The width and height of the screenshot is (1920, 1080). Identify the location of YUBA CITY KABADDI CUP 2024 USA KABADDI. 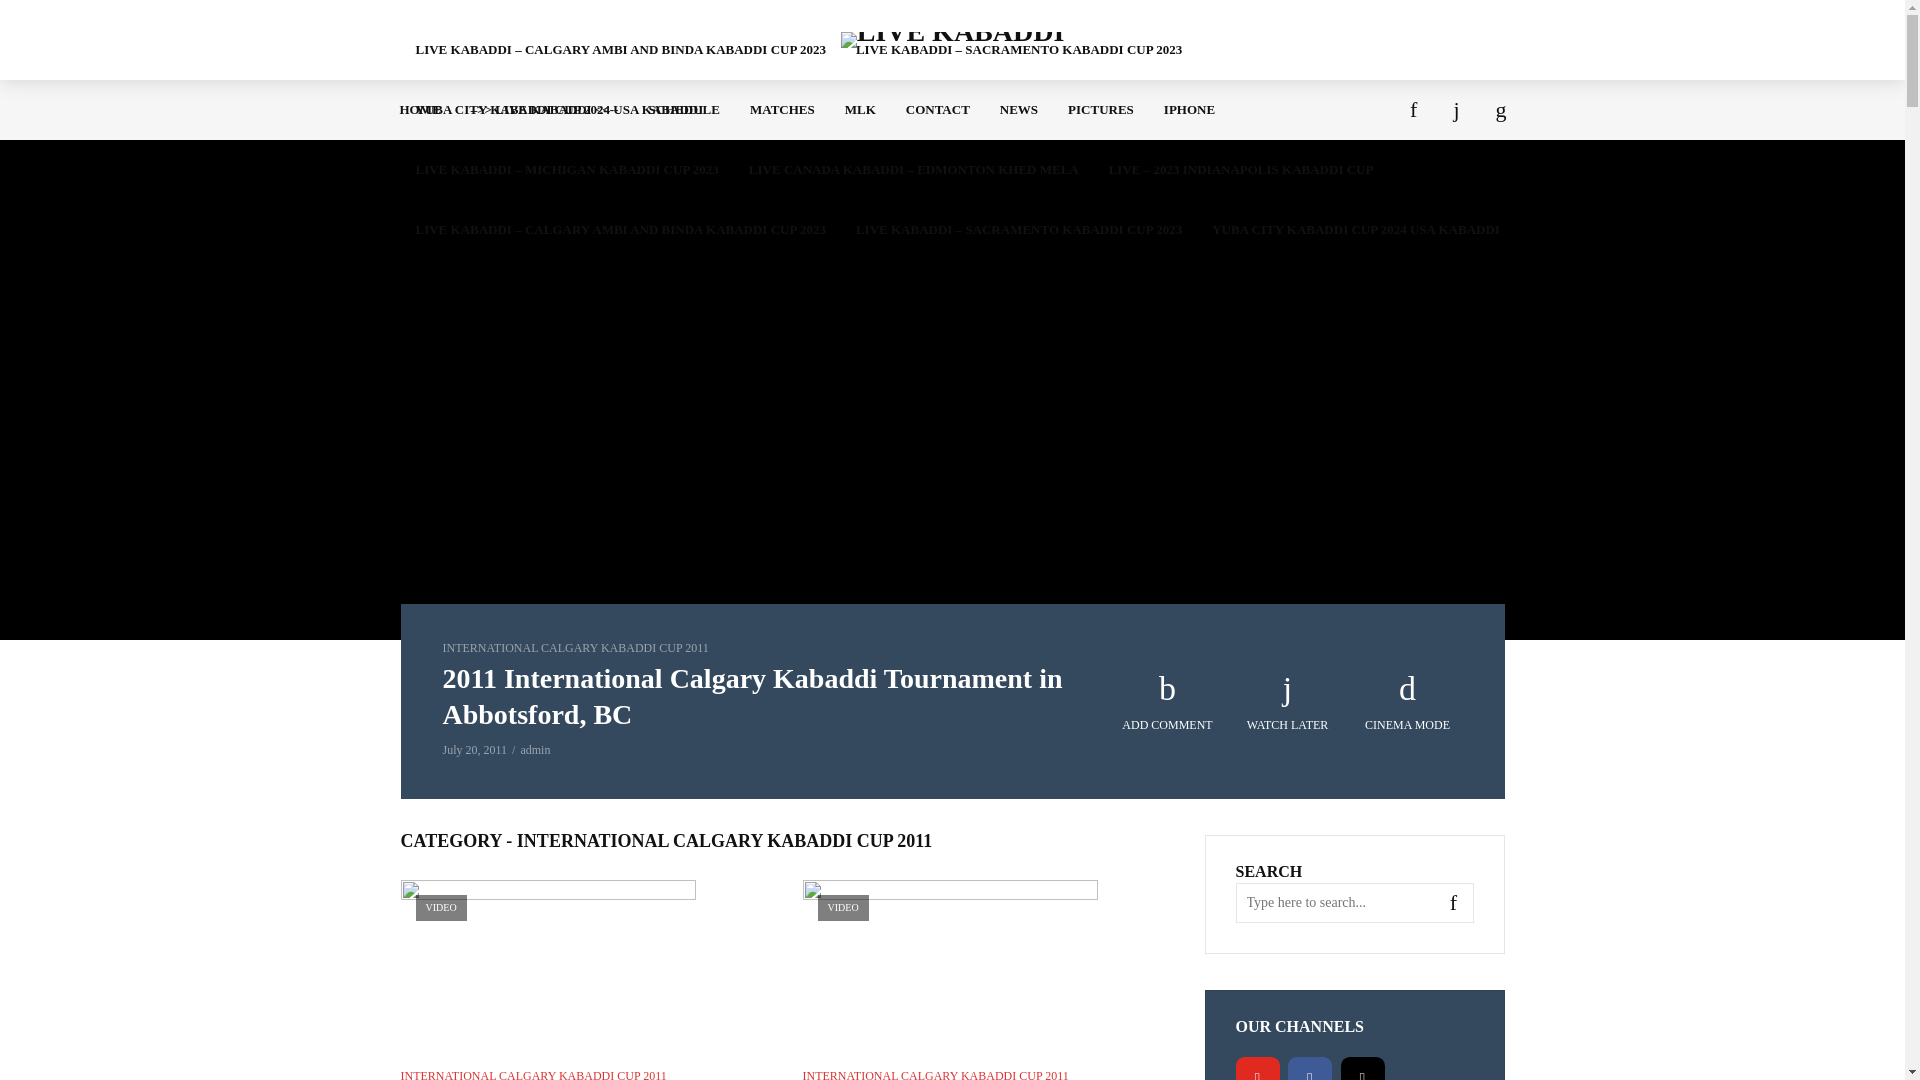
(1355, 230).